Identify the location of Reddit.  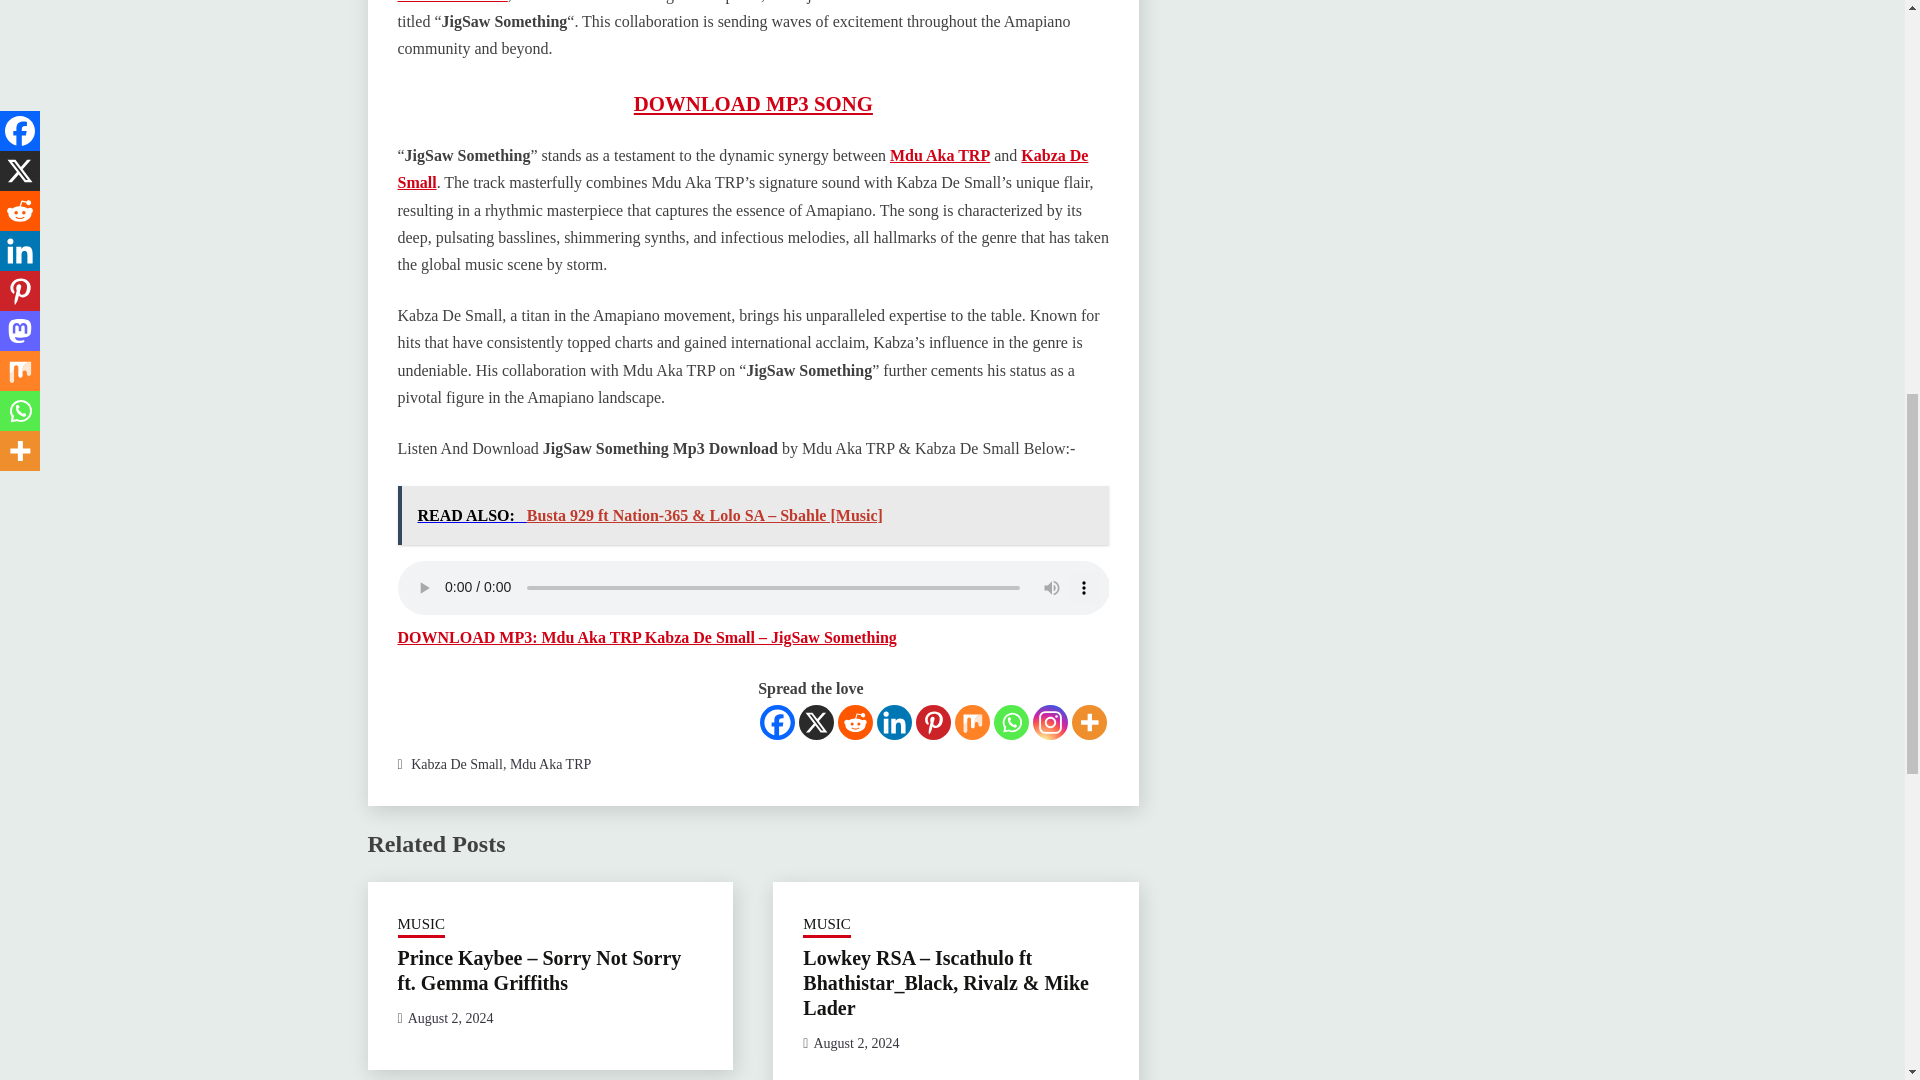
(855, 722).